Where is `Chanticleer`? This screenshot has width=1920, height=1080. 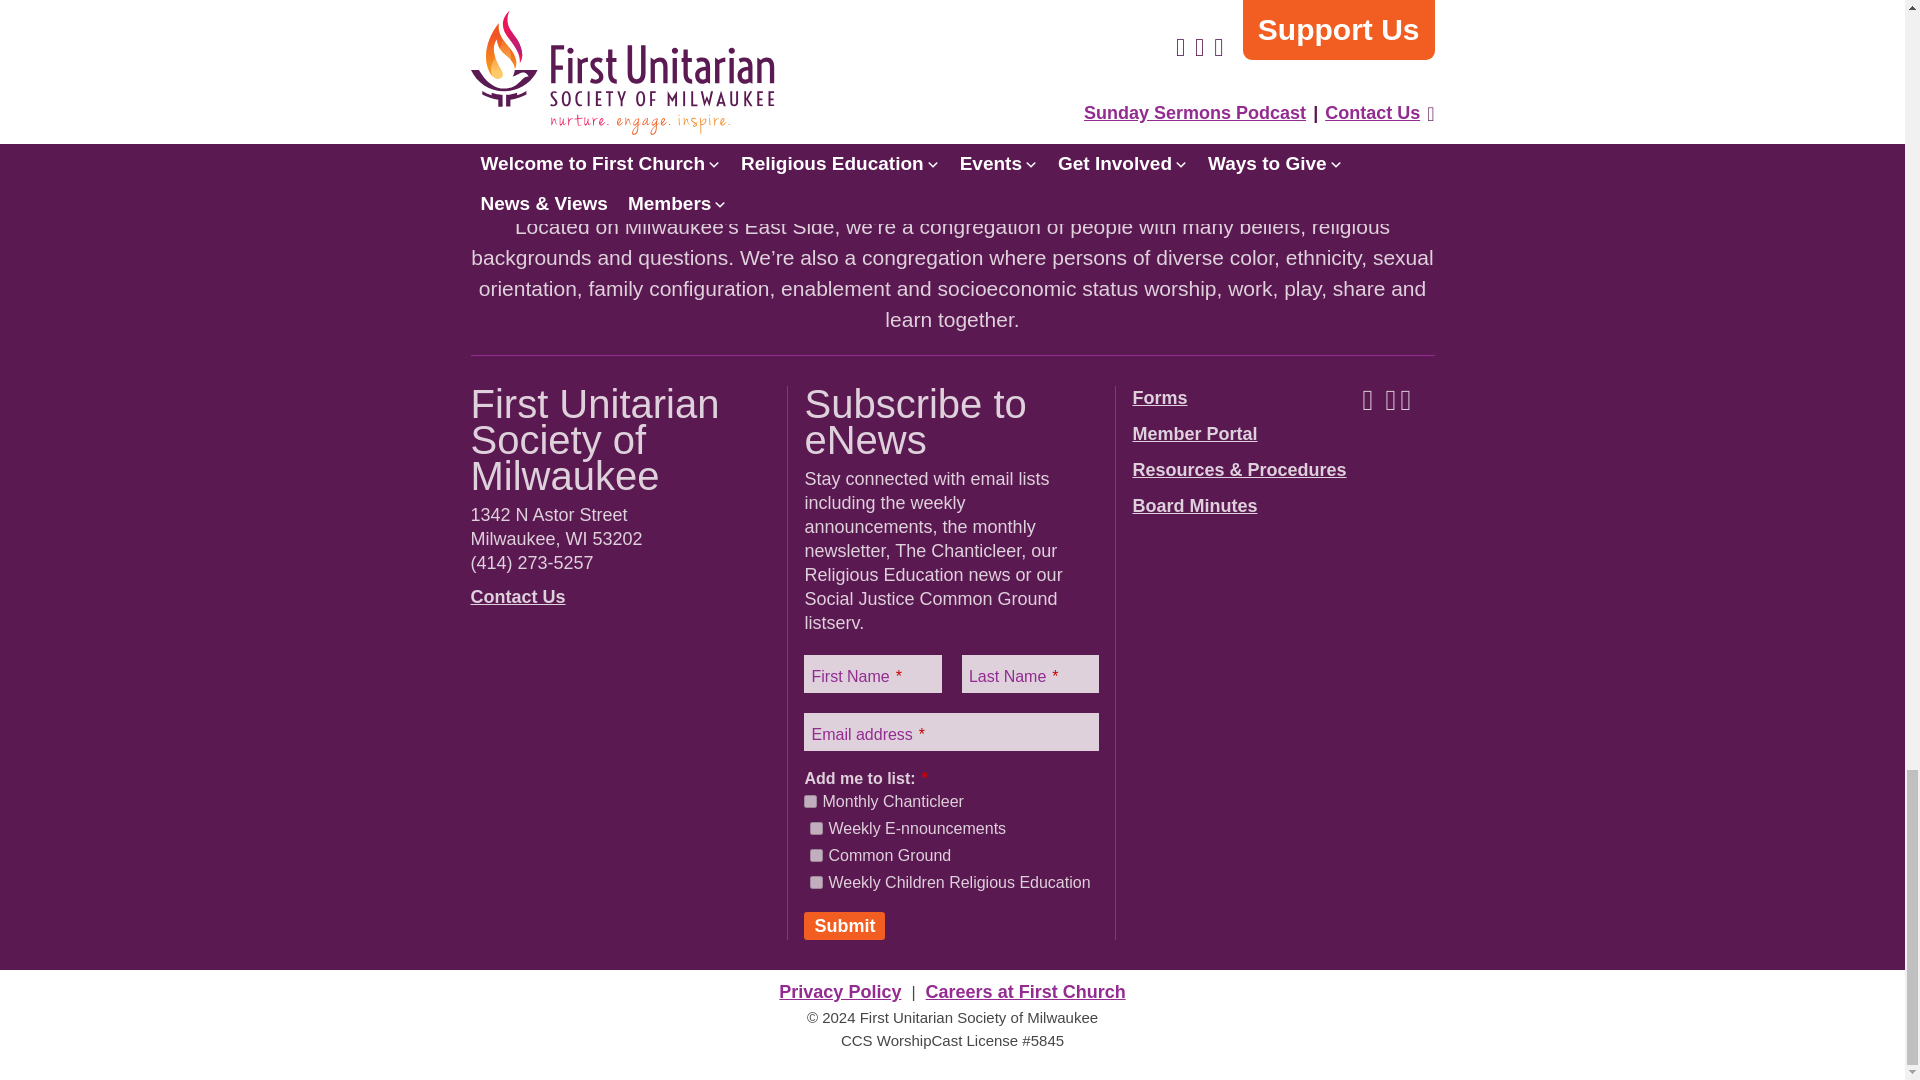
Chanticleer is located at coordinates (810, 800).